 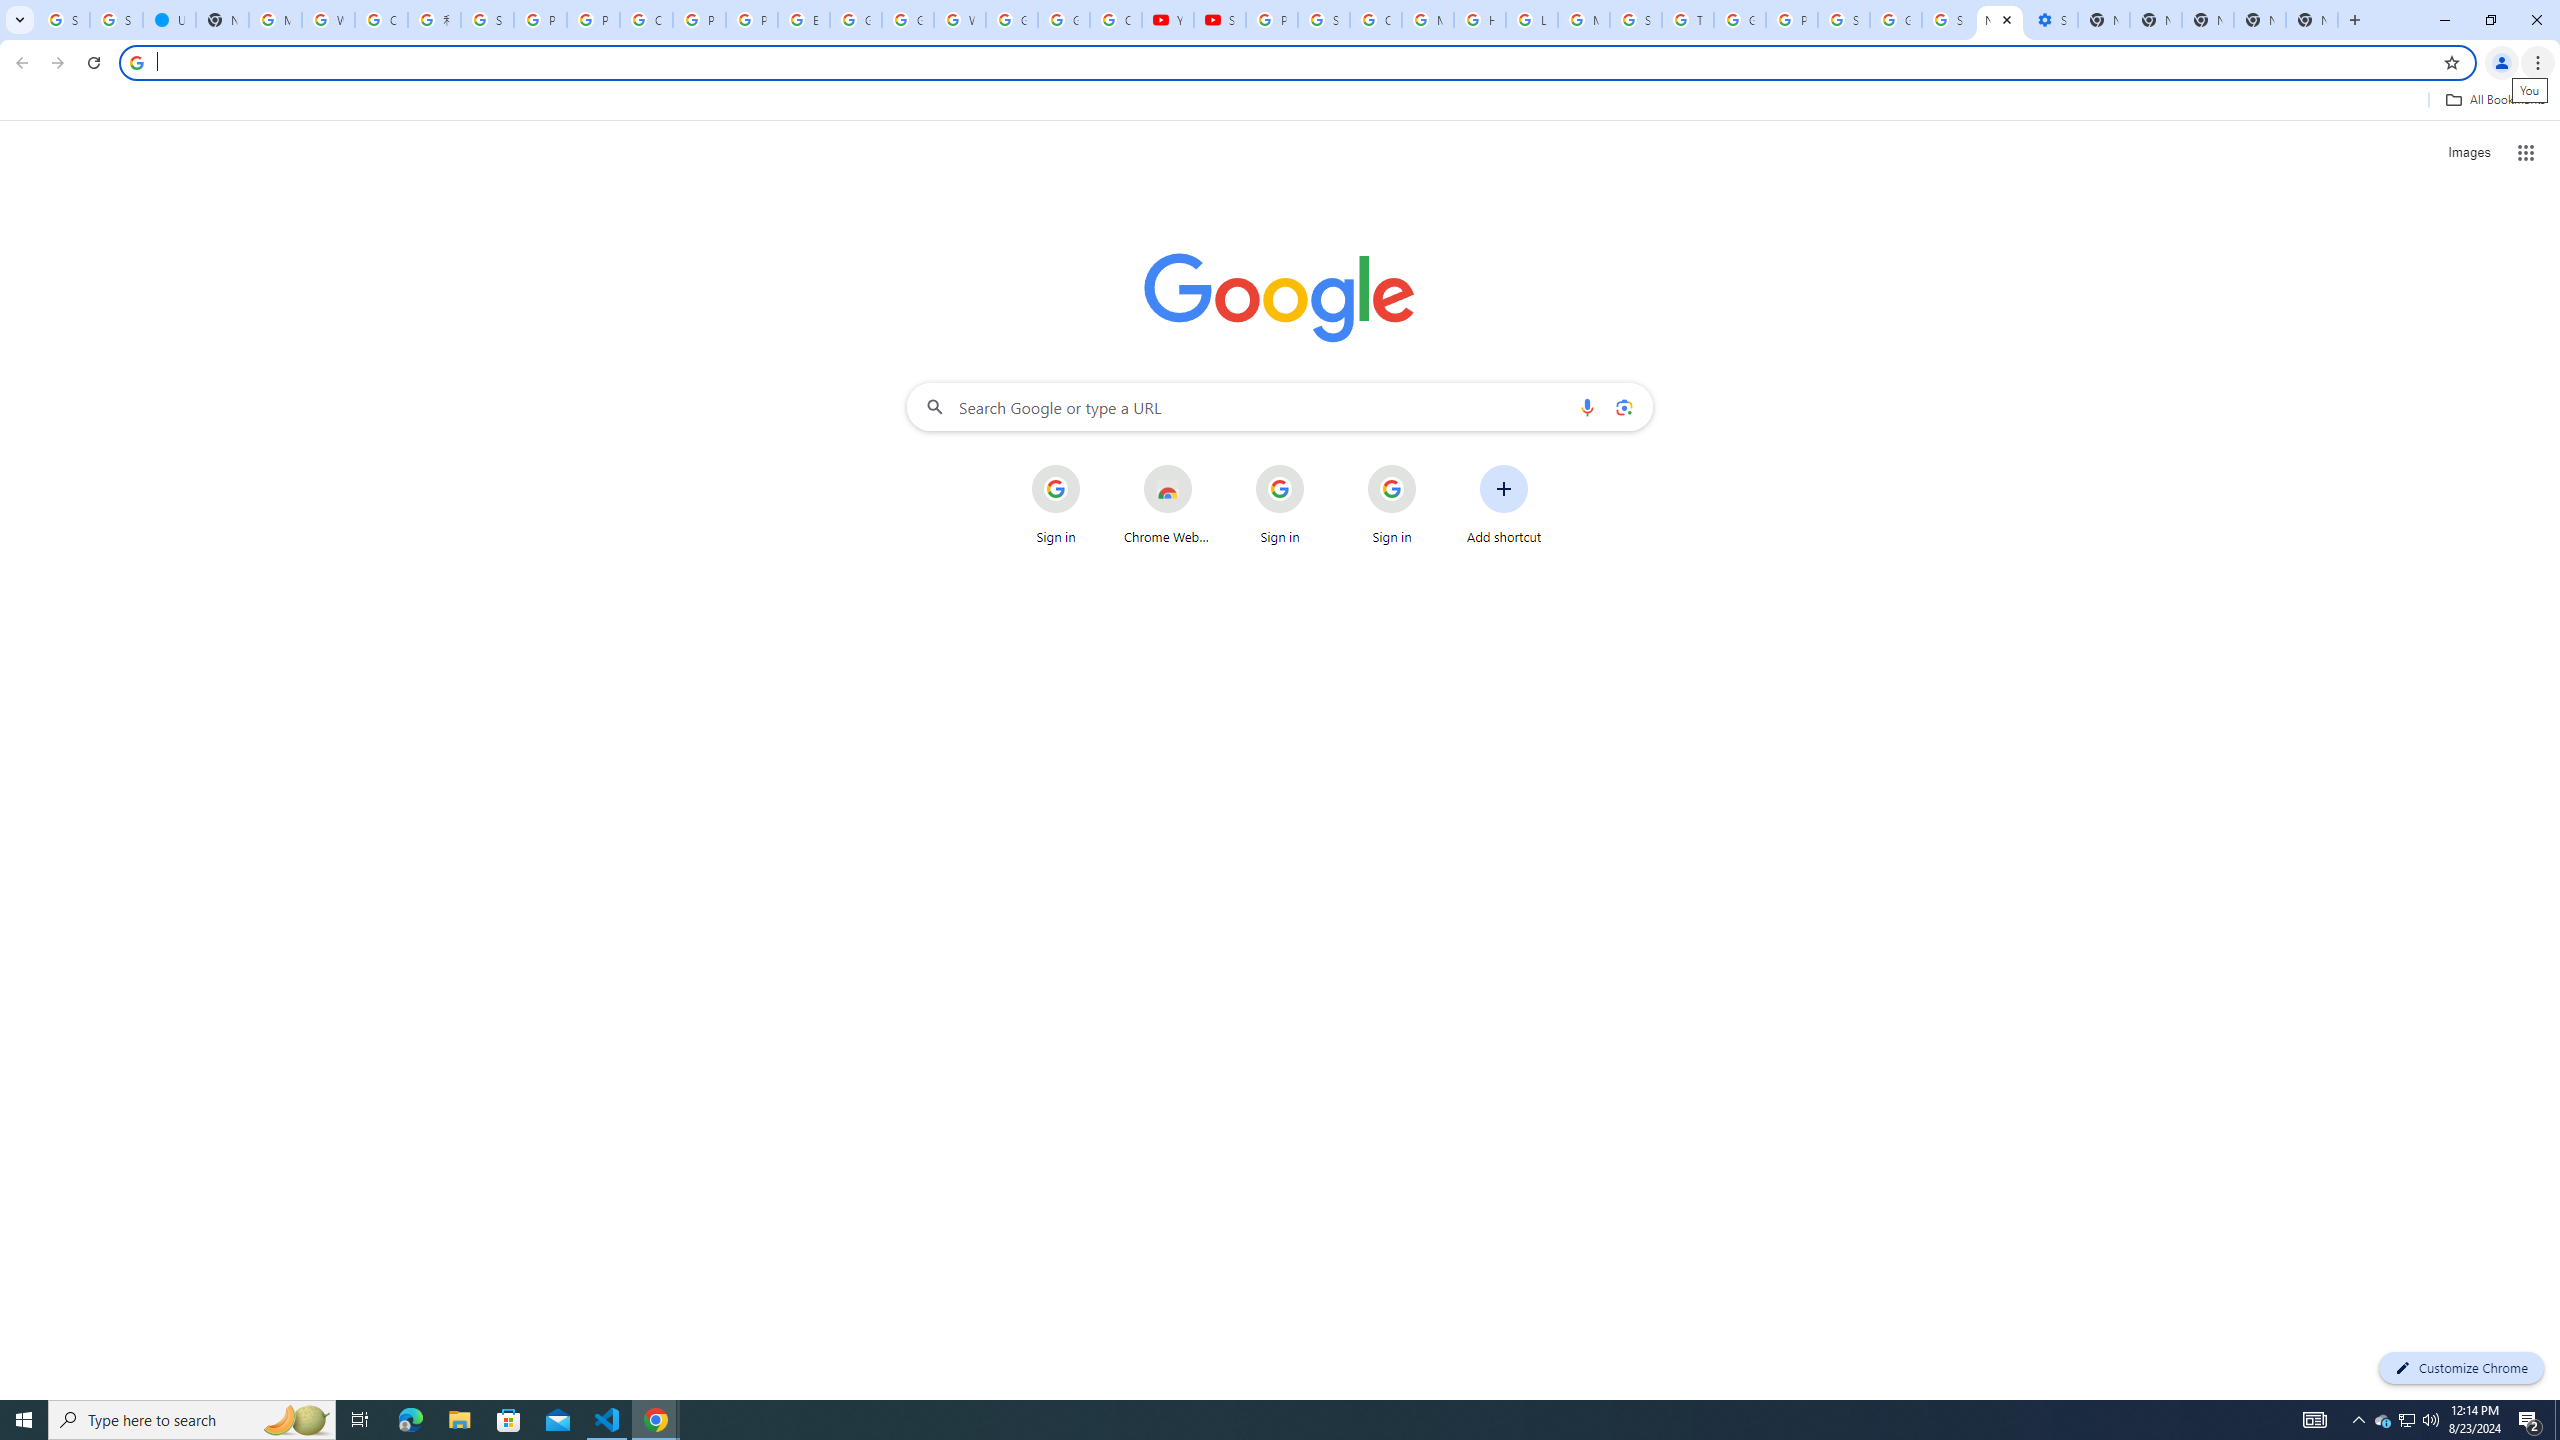 I want to click on Customize Chrome, so click(x=2461, y=1368).